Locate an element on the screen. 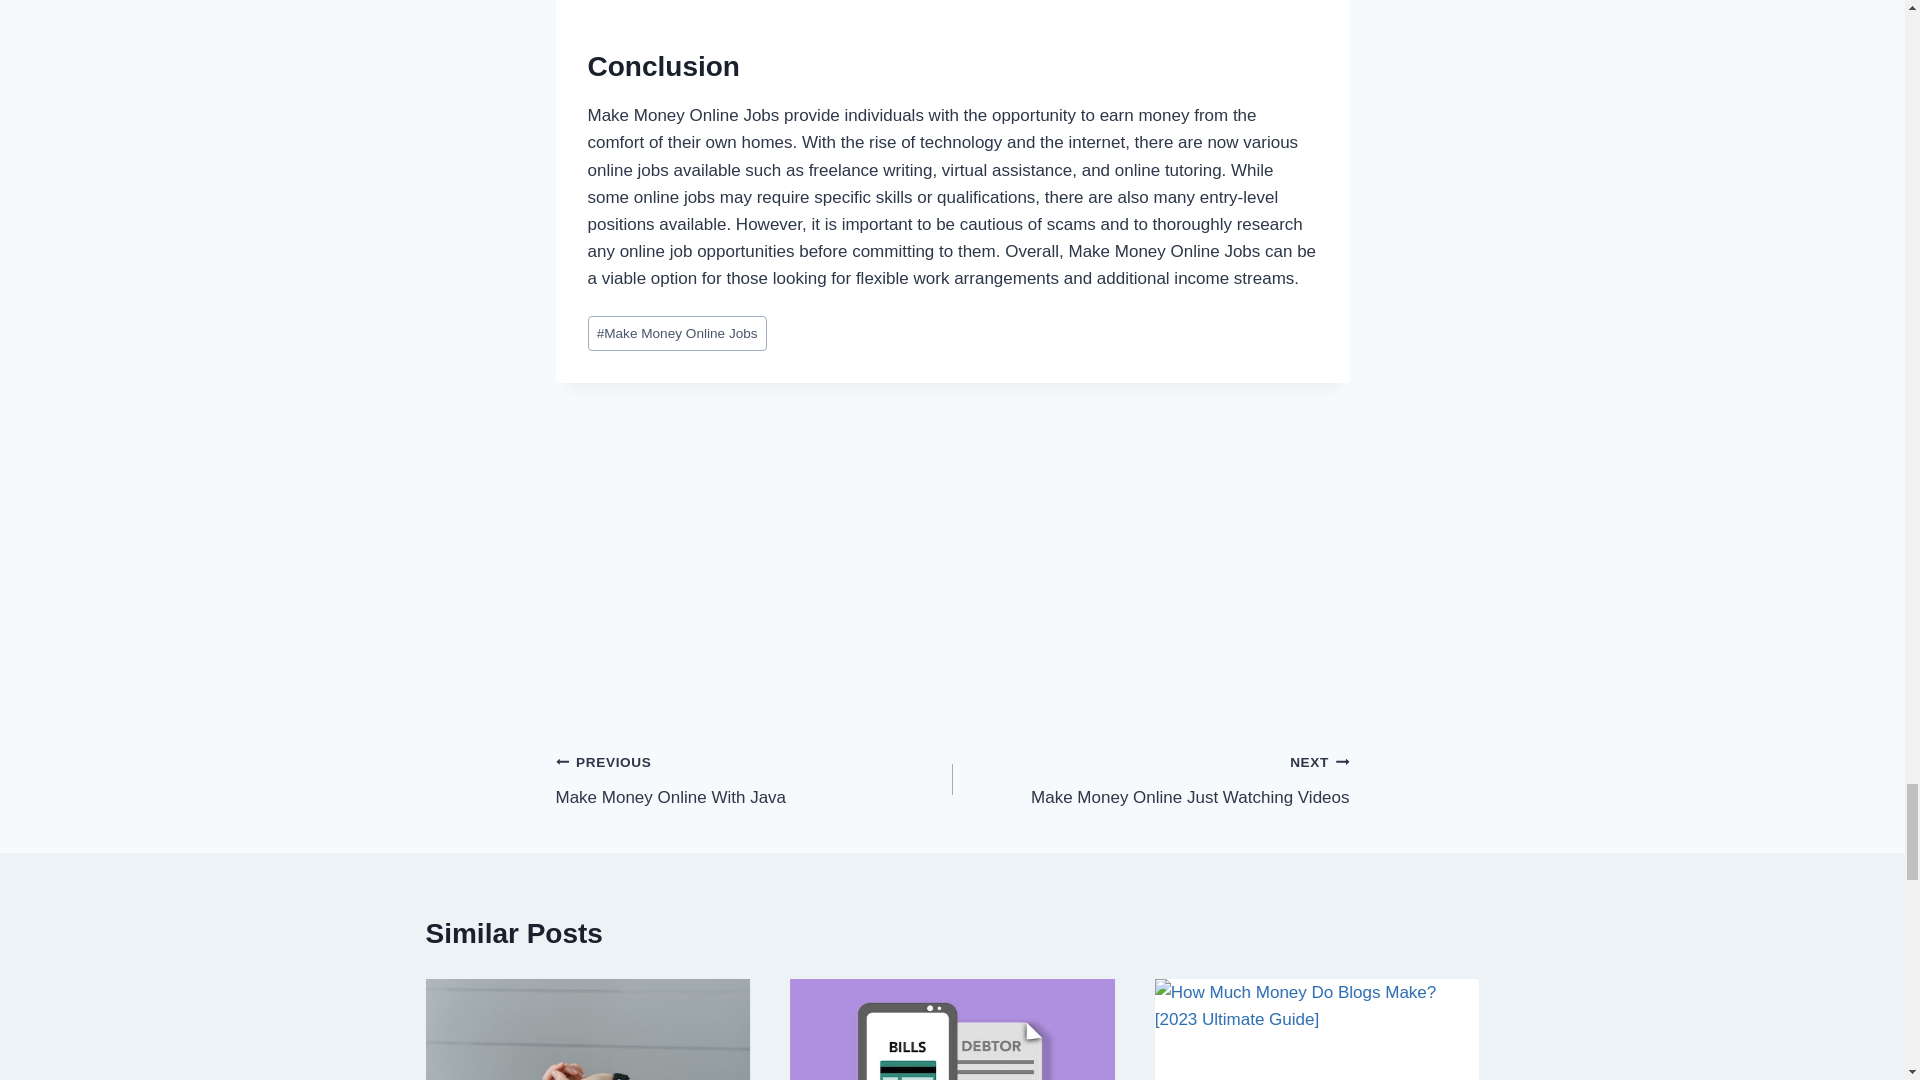  How To Get Money From Selling Feet Pictures 3 is located at coordinates (754, 780).